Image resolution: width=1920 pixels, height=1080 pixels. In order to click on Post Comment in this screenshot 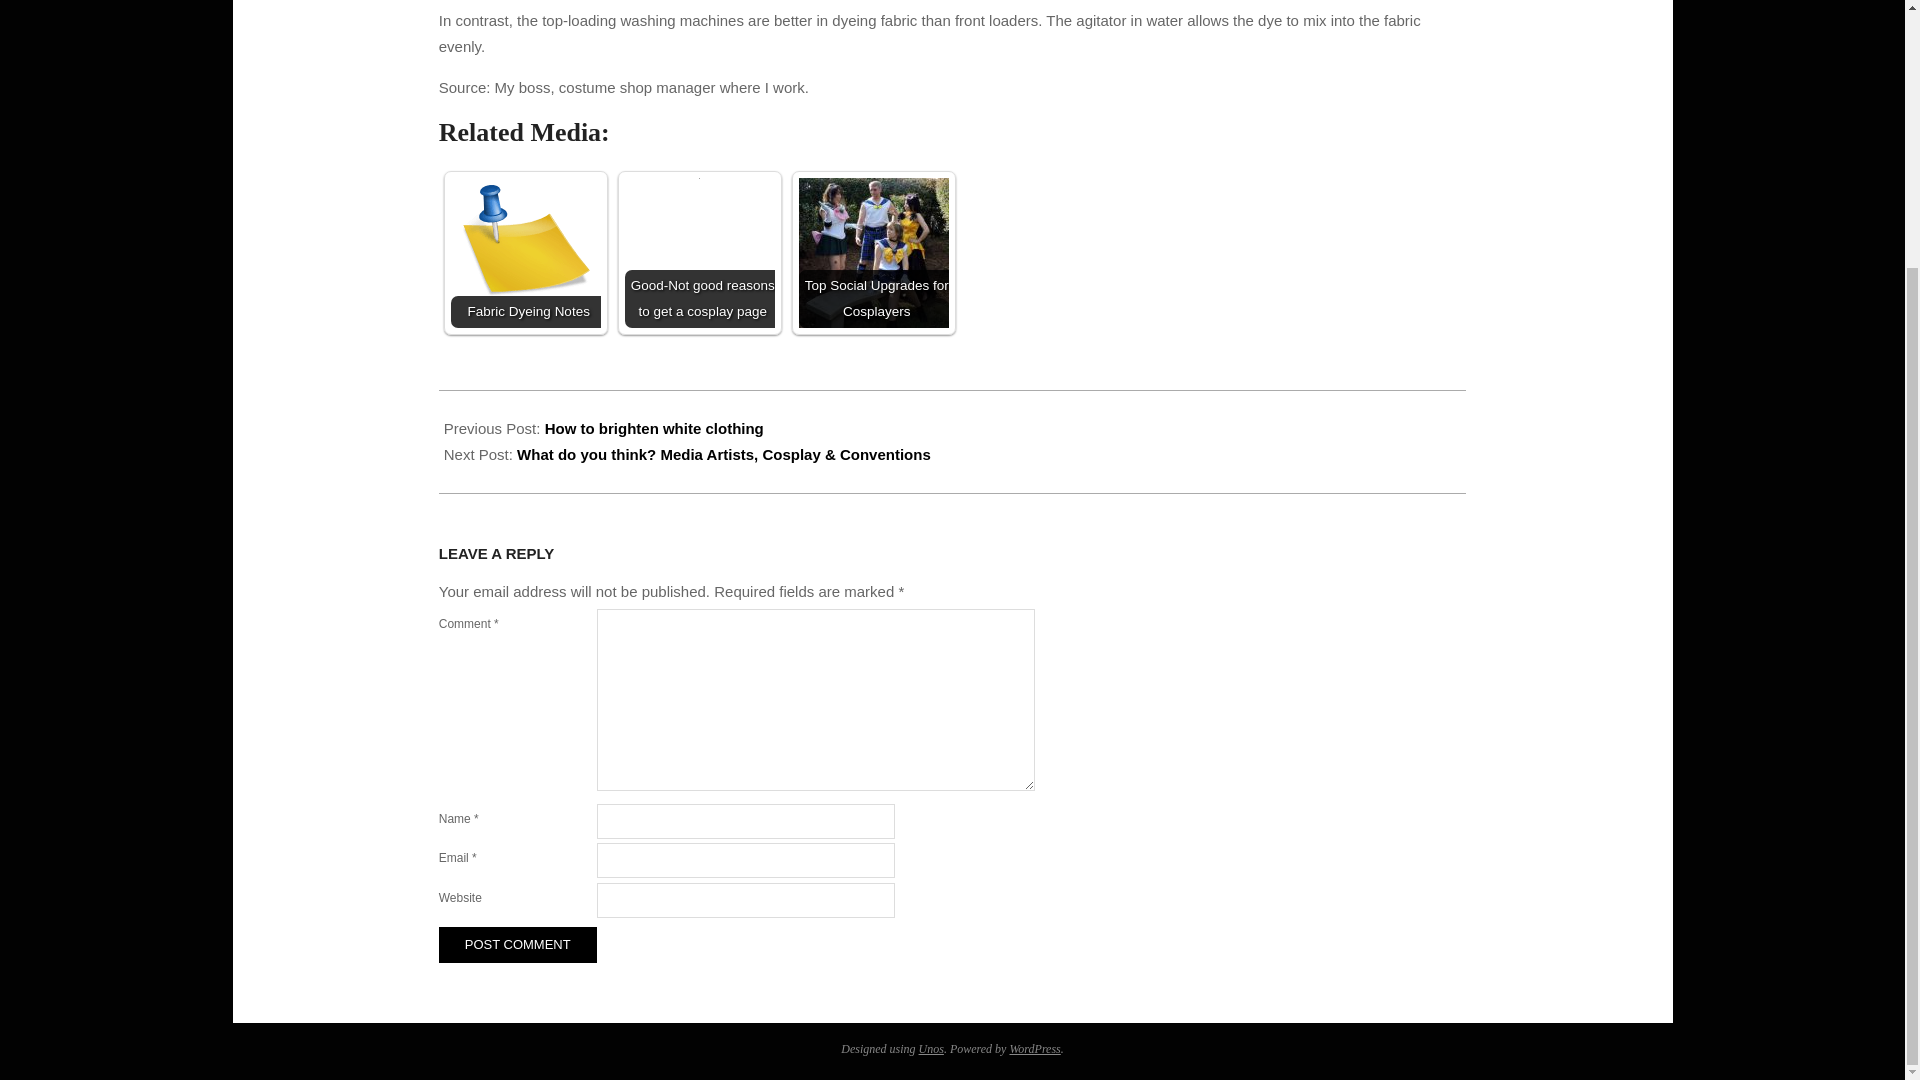, I will do `click(518, 944)`.